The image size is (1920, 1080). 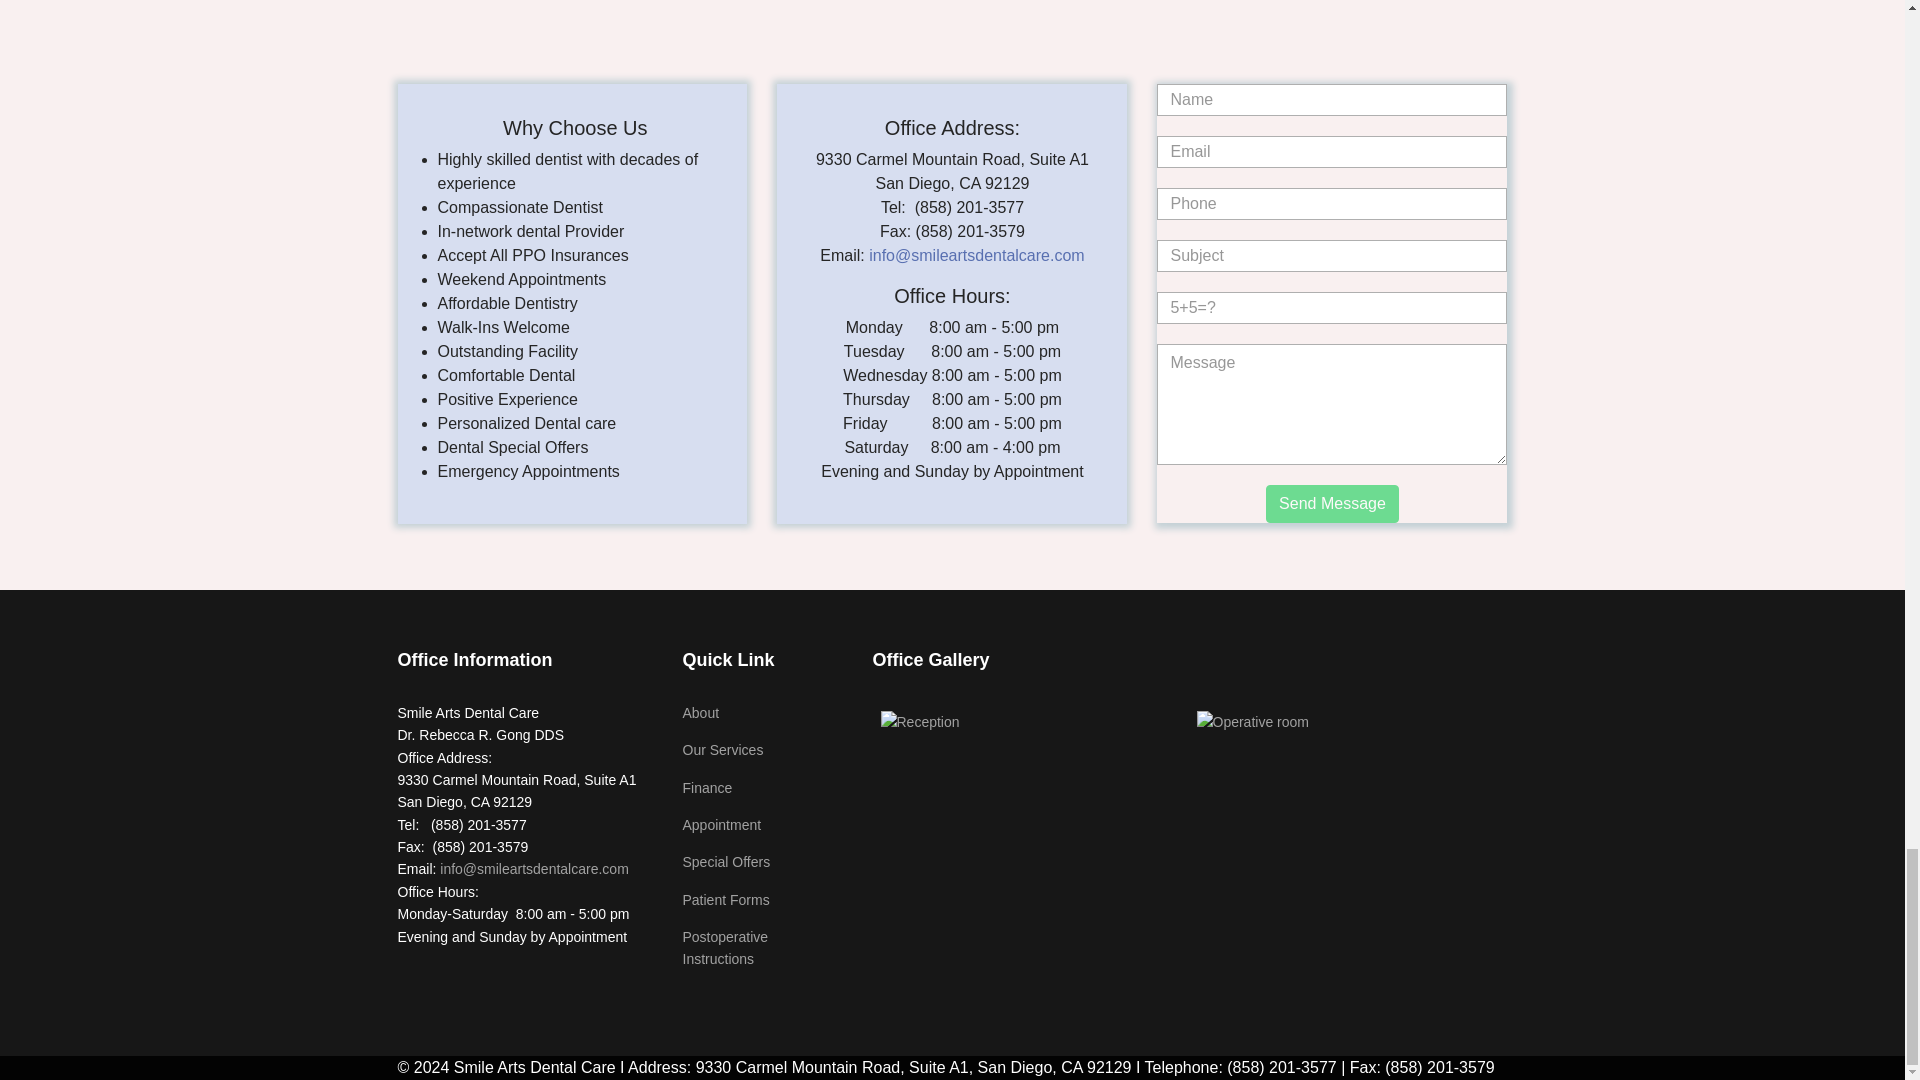 I want to click on About, so click(x=762, y=712).